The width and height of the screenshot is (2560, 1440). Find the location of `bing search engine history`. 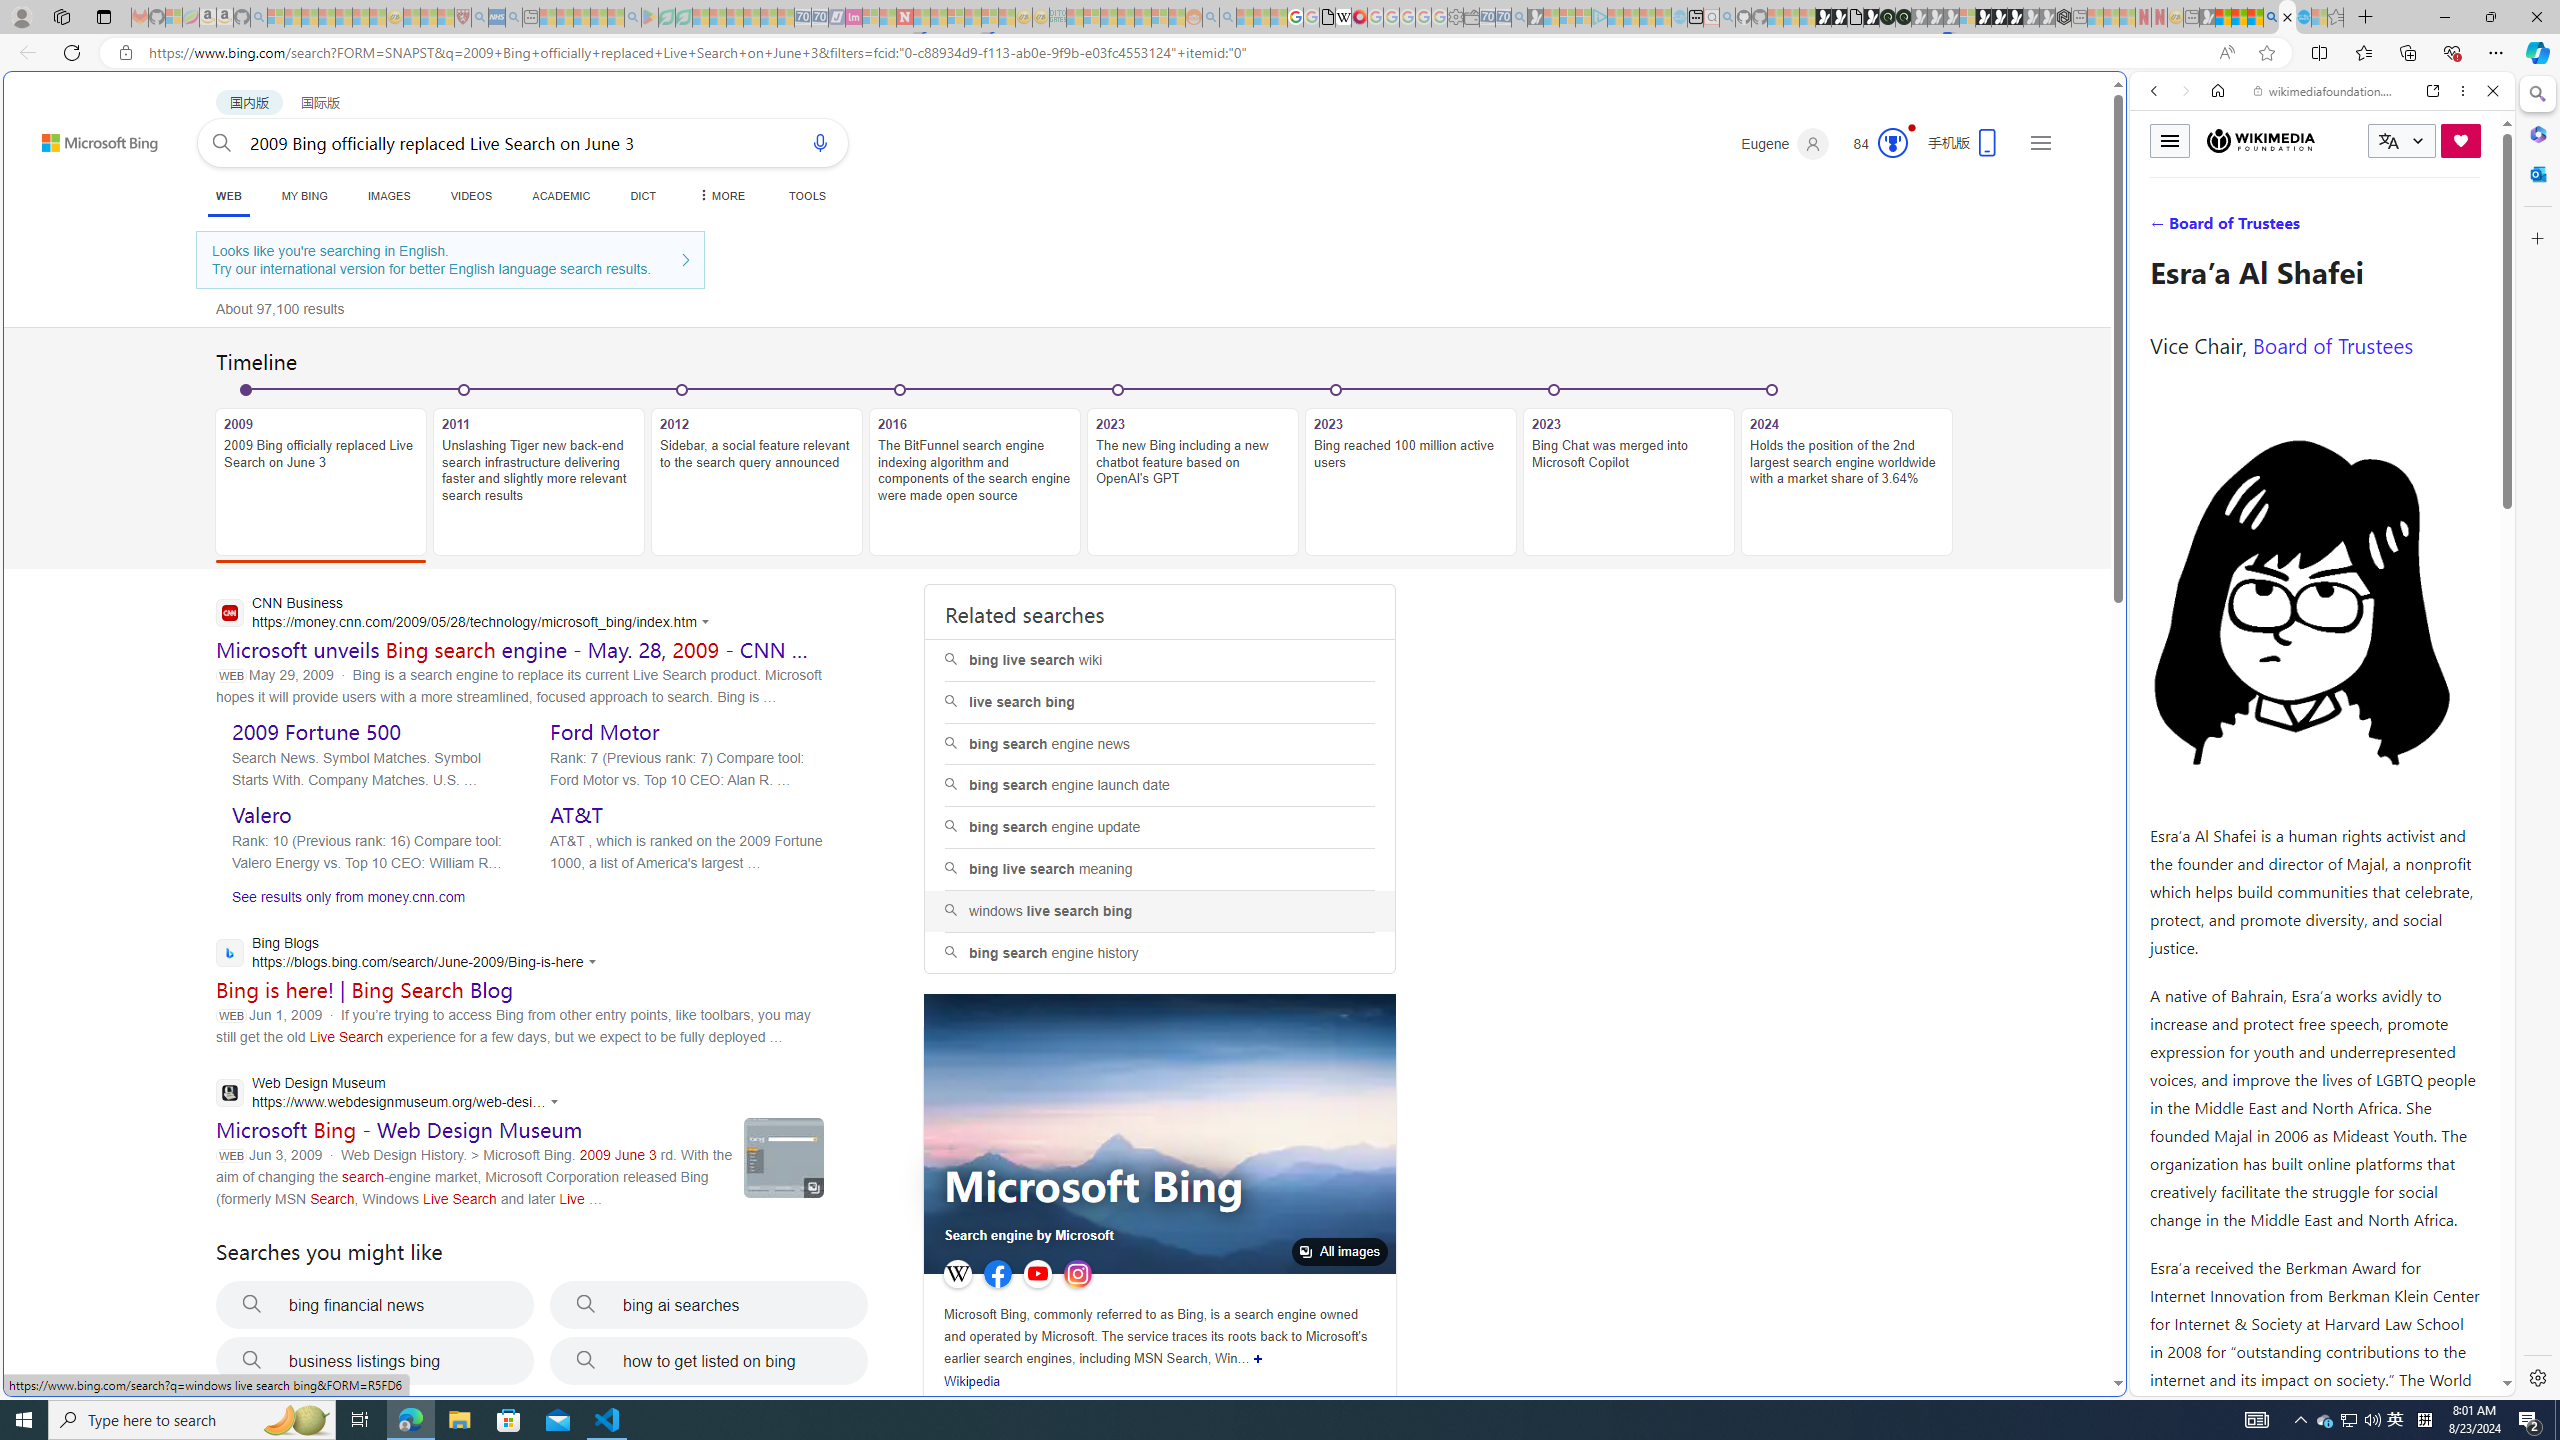

bing search engine history is located at coordinates (1159, 952).